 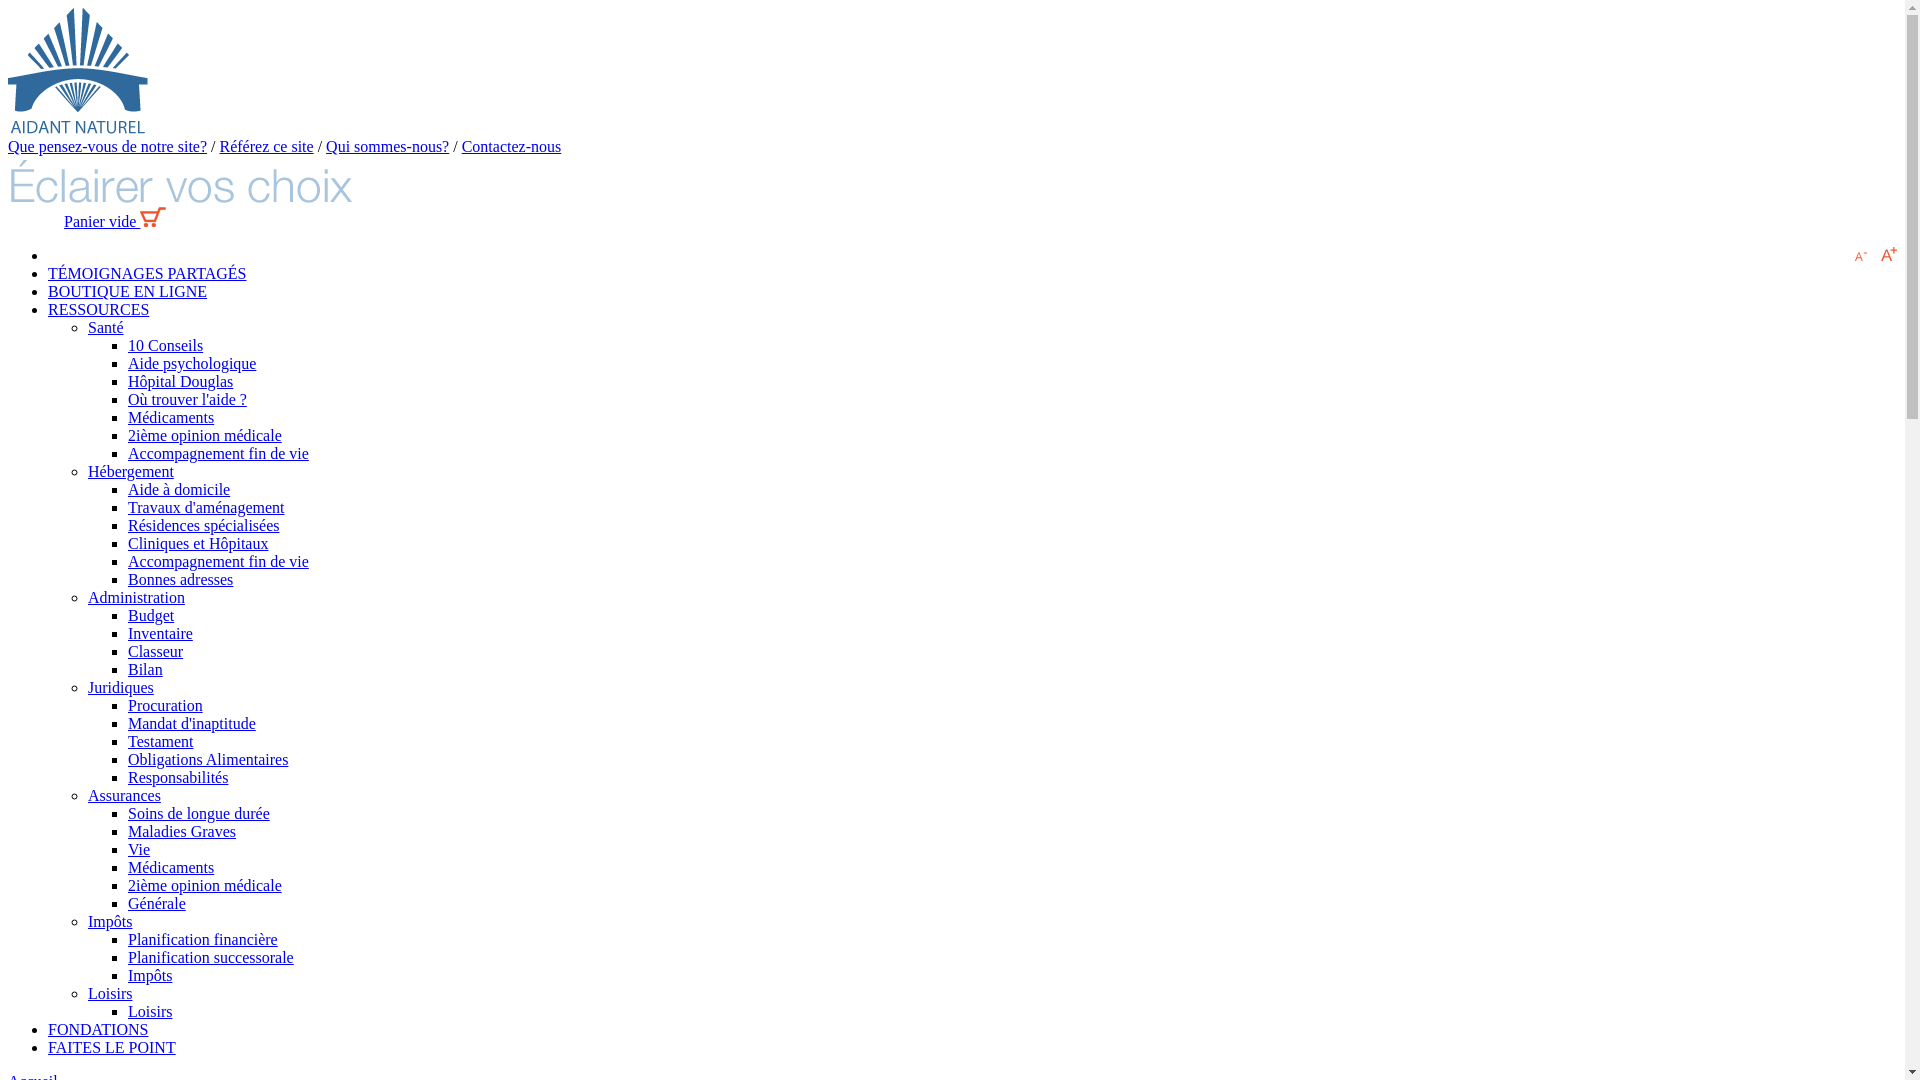 What do you see at coordinates (192, 724) in the screenshot?
I see `Mandat d'inaptitude` at bounding box center [192, 724].